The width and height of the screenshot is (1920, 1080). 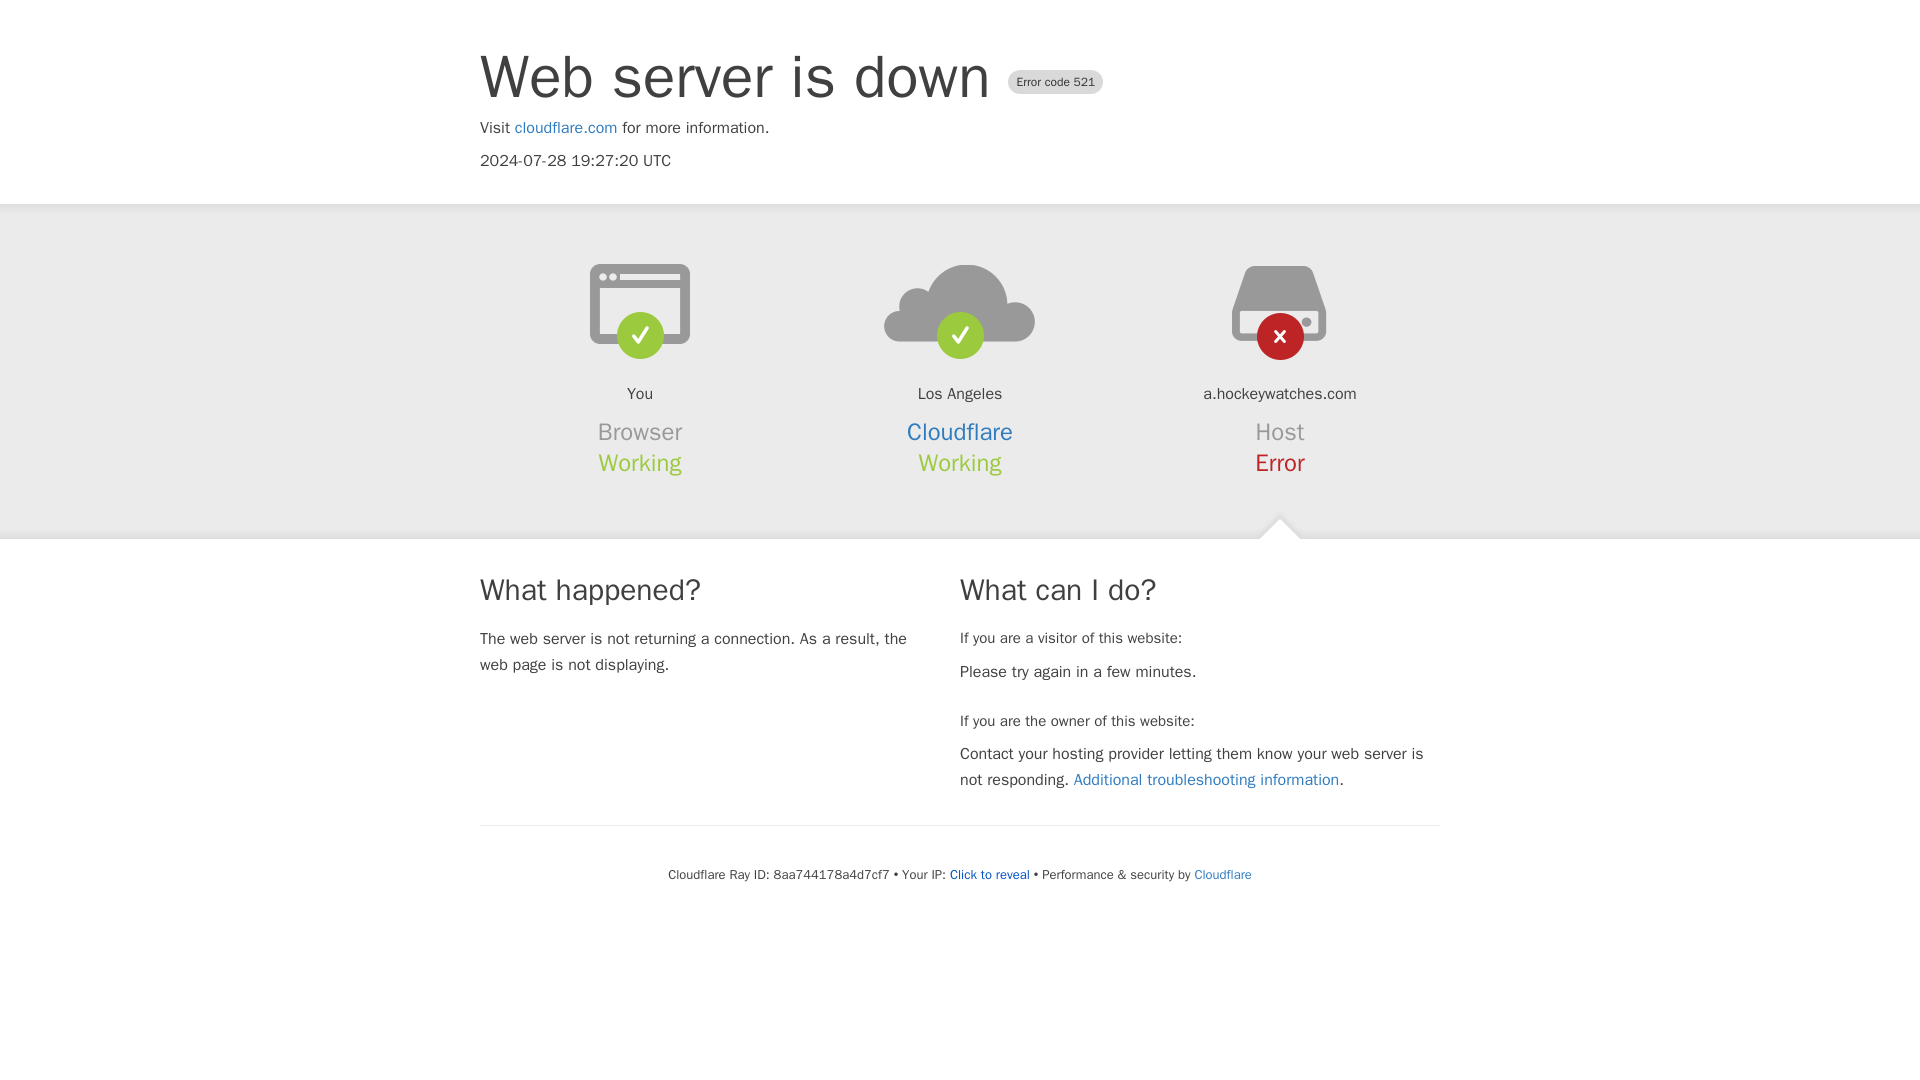 I want to click on Cloudflare, so click(x=1222, y=874).